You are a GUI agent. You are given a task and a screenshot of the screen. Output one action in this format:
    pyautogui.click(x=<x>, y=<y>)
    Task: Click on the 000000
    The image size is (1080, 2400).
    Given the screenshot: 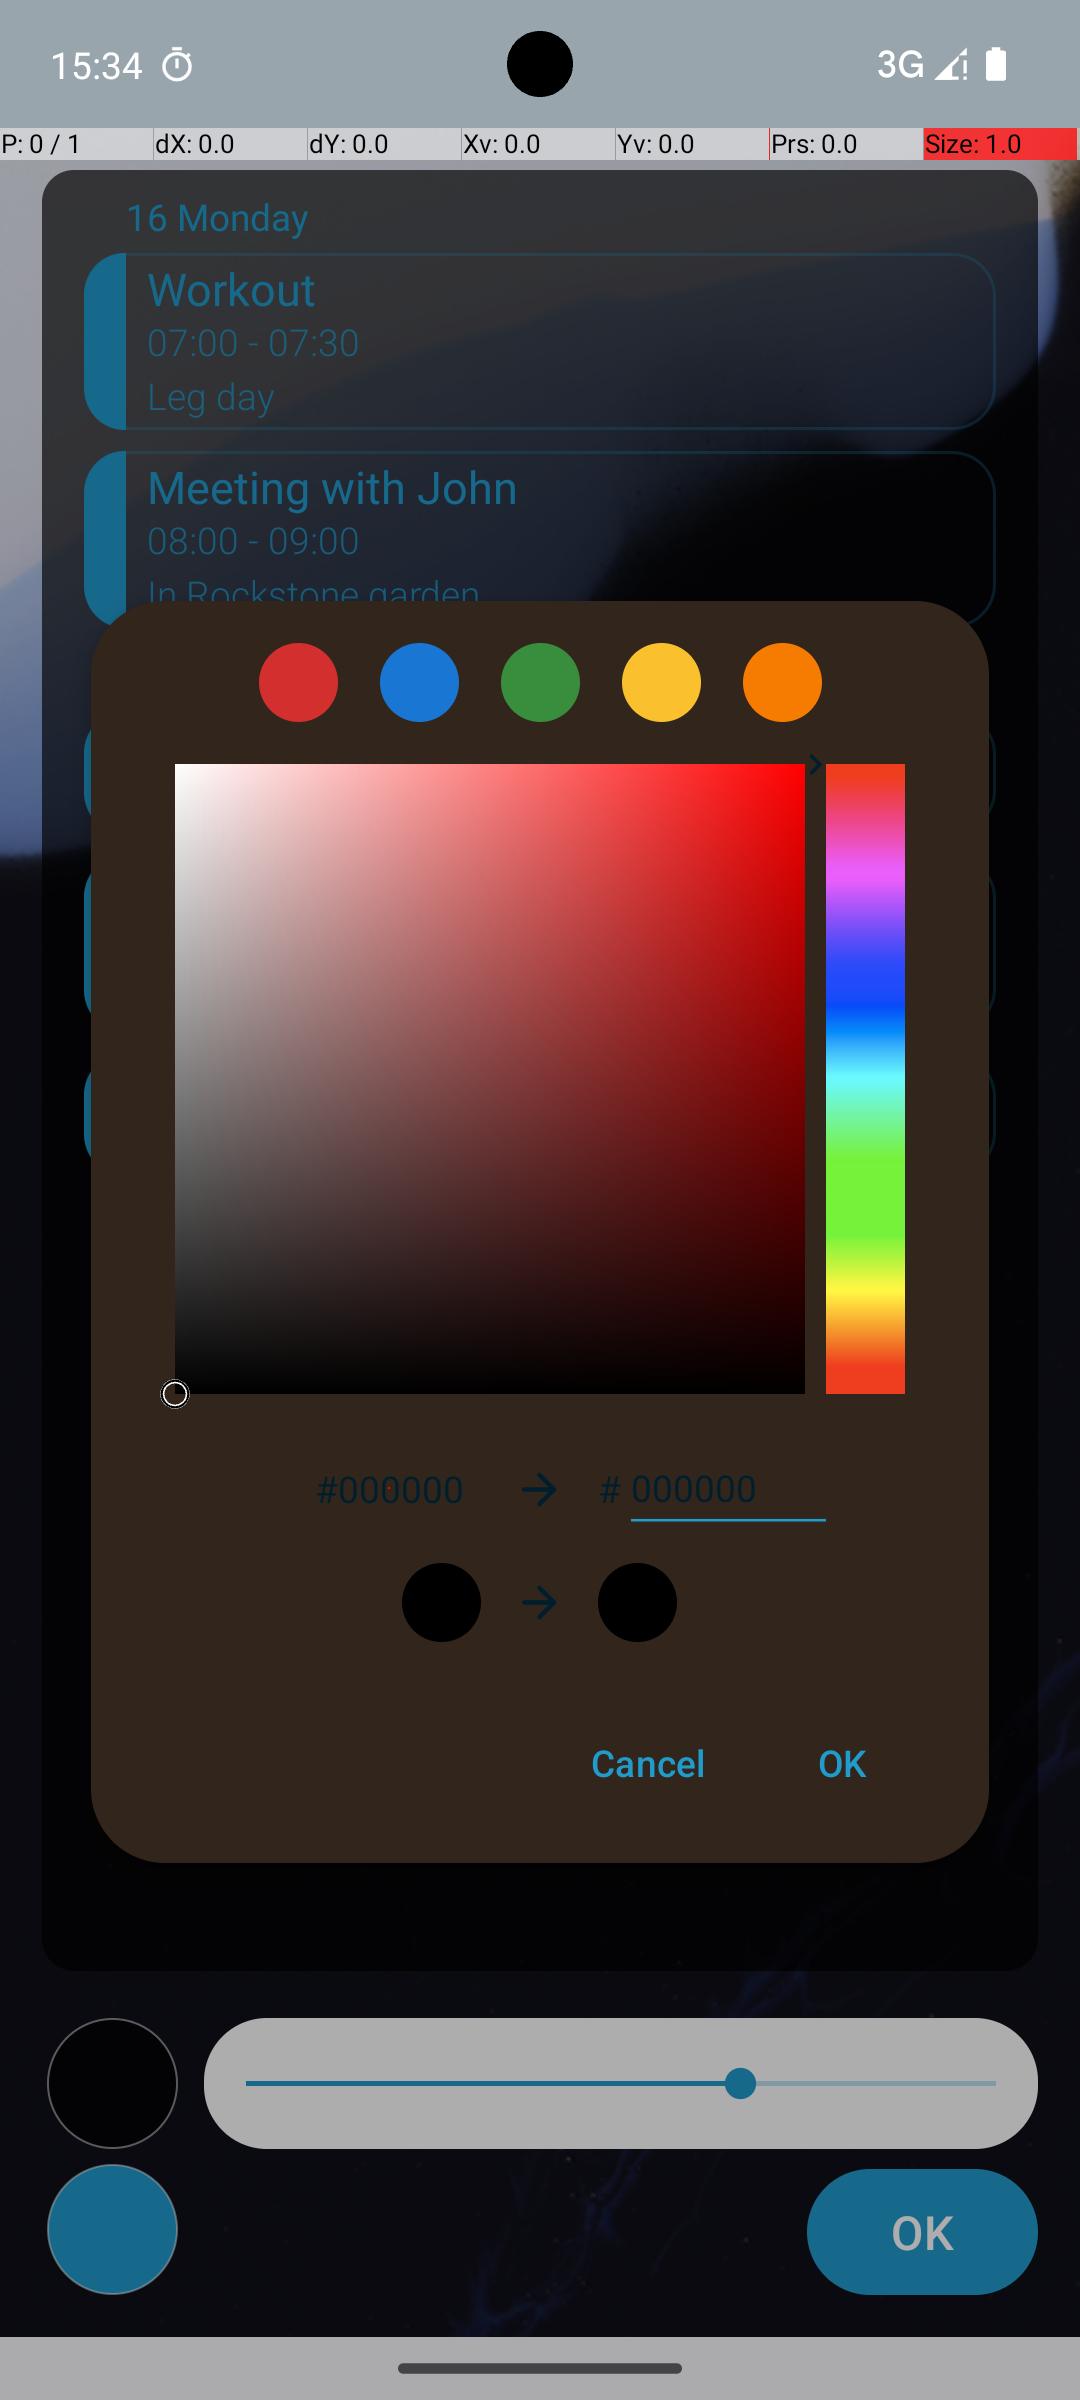 What is the action you would take?
    pyautogui.click(x=728, y=1489)
    